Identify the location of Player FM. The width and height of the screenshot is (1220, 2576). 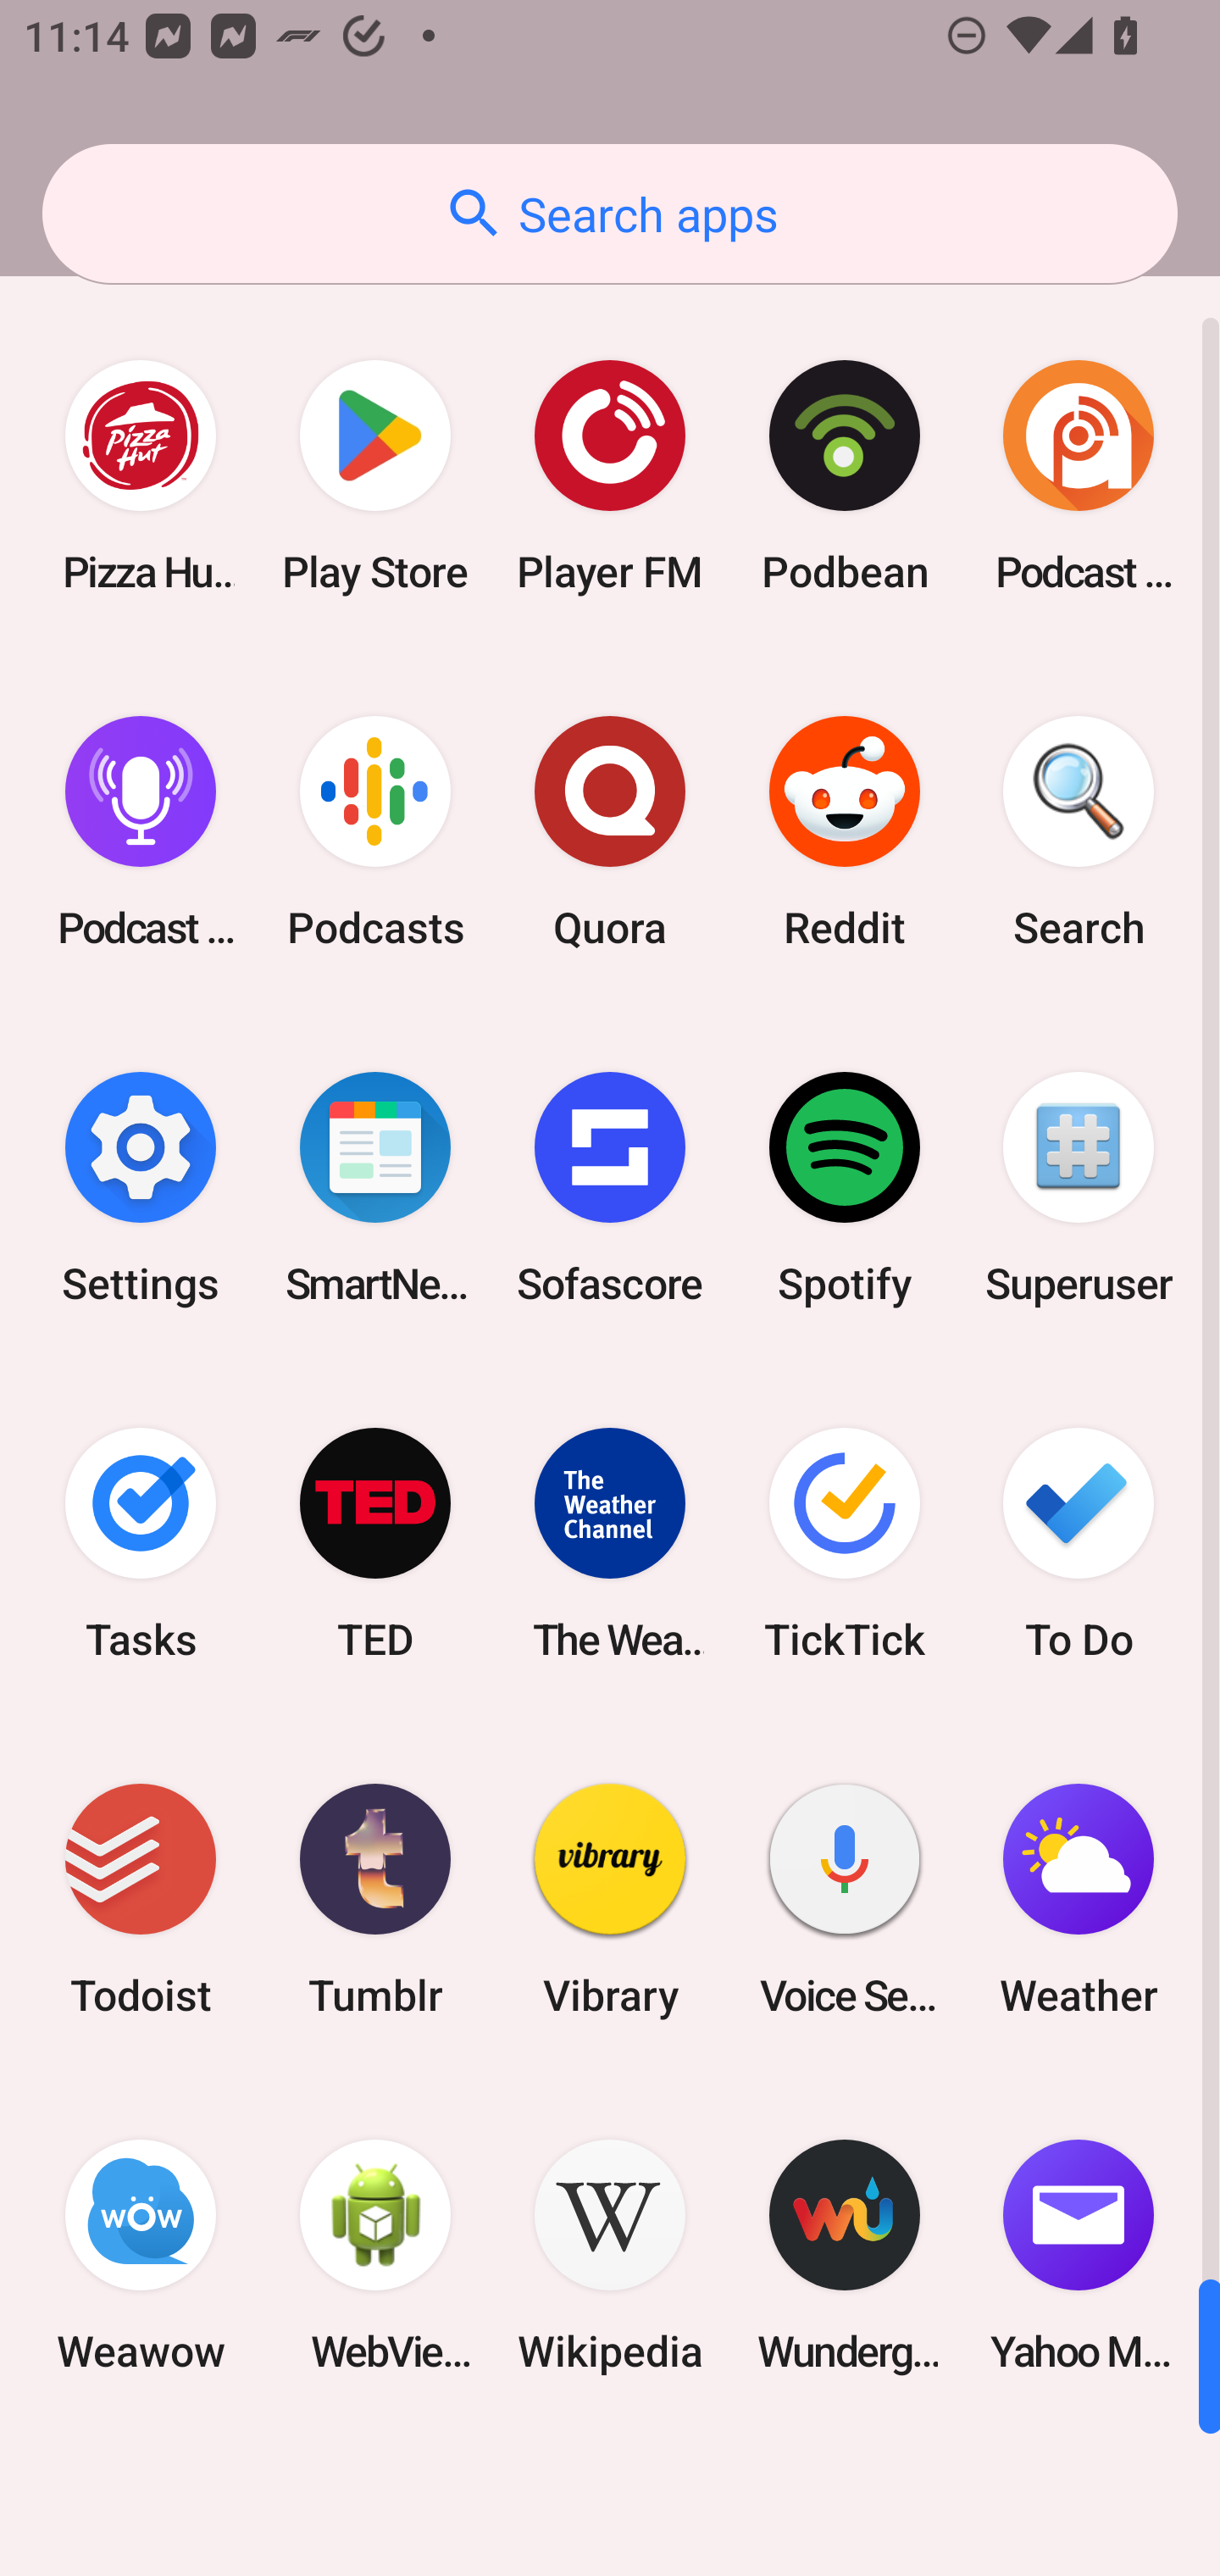
(610, 476).